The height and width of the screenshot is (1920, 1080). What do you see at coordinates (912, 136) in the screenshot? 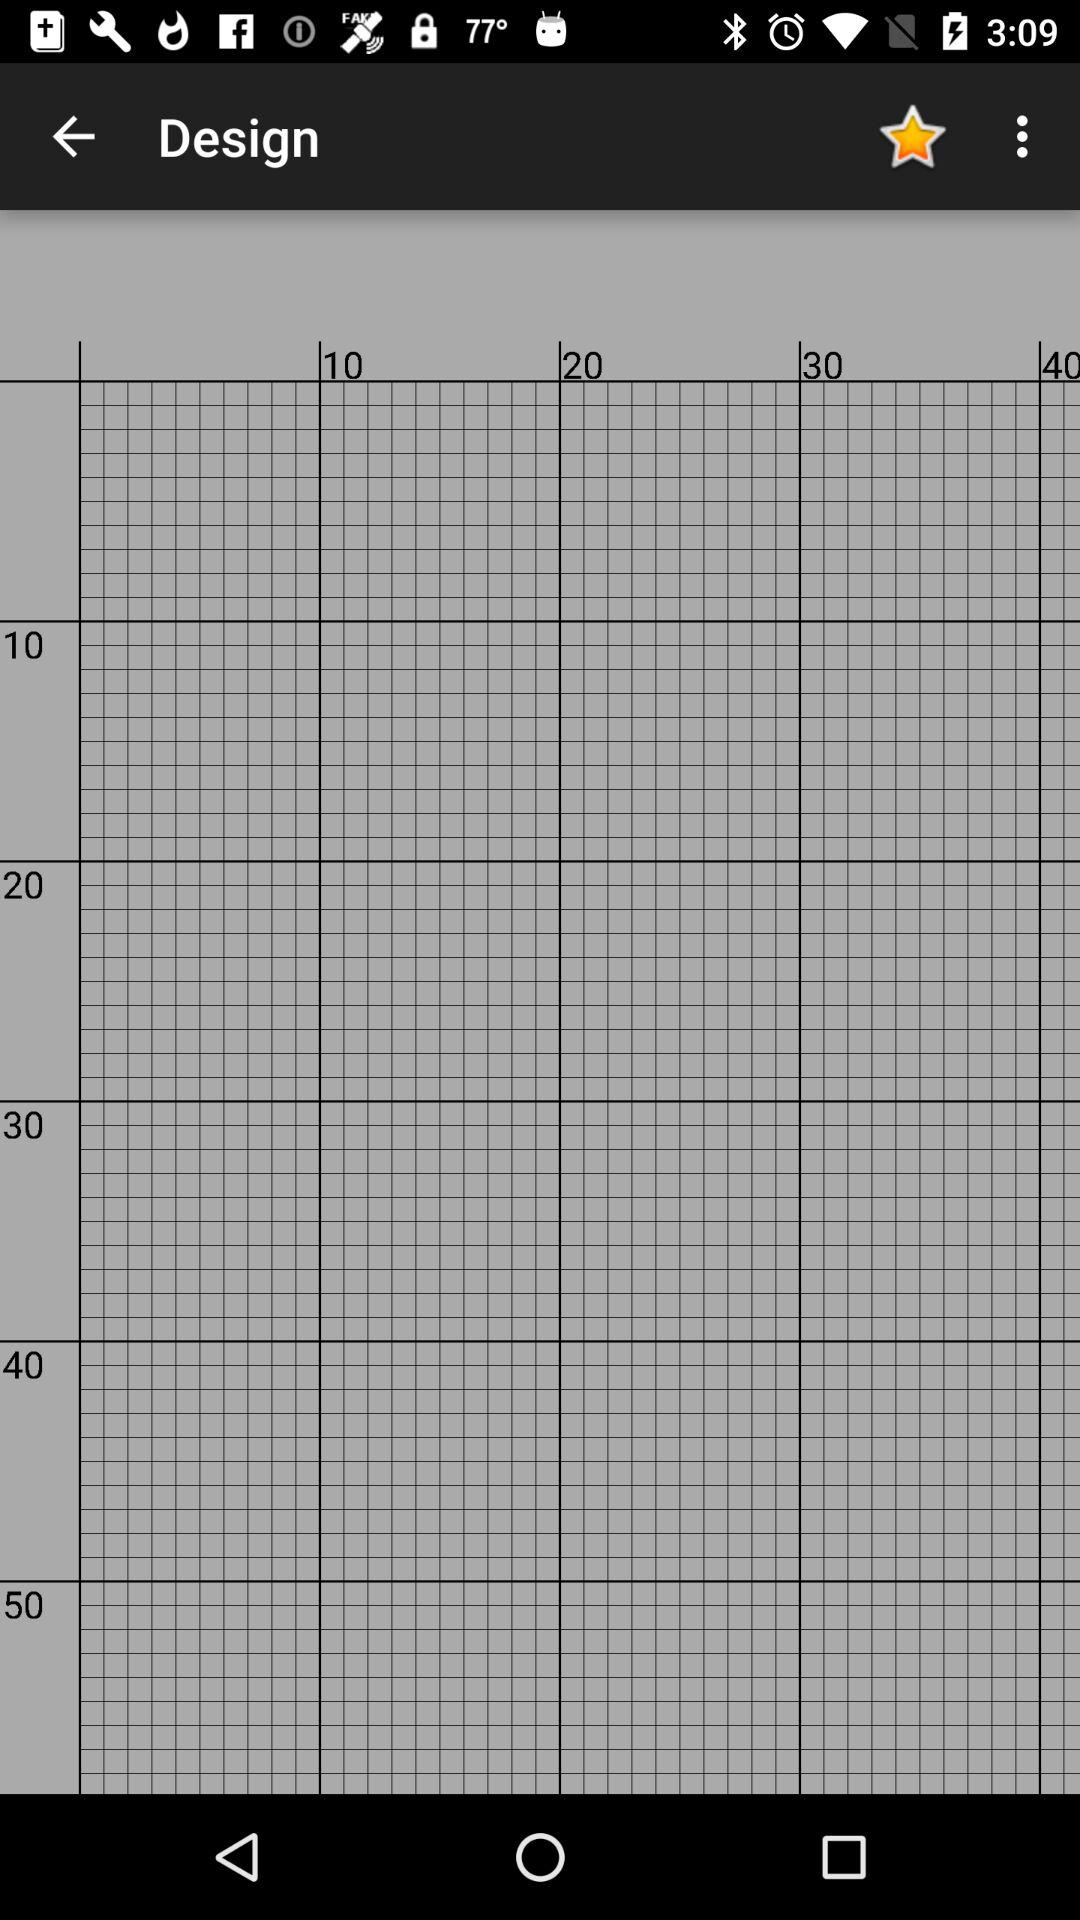
I see `open app next to the design icon` at bounding box center [912, 136].